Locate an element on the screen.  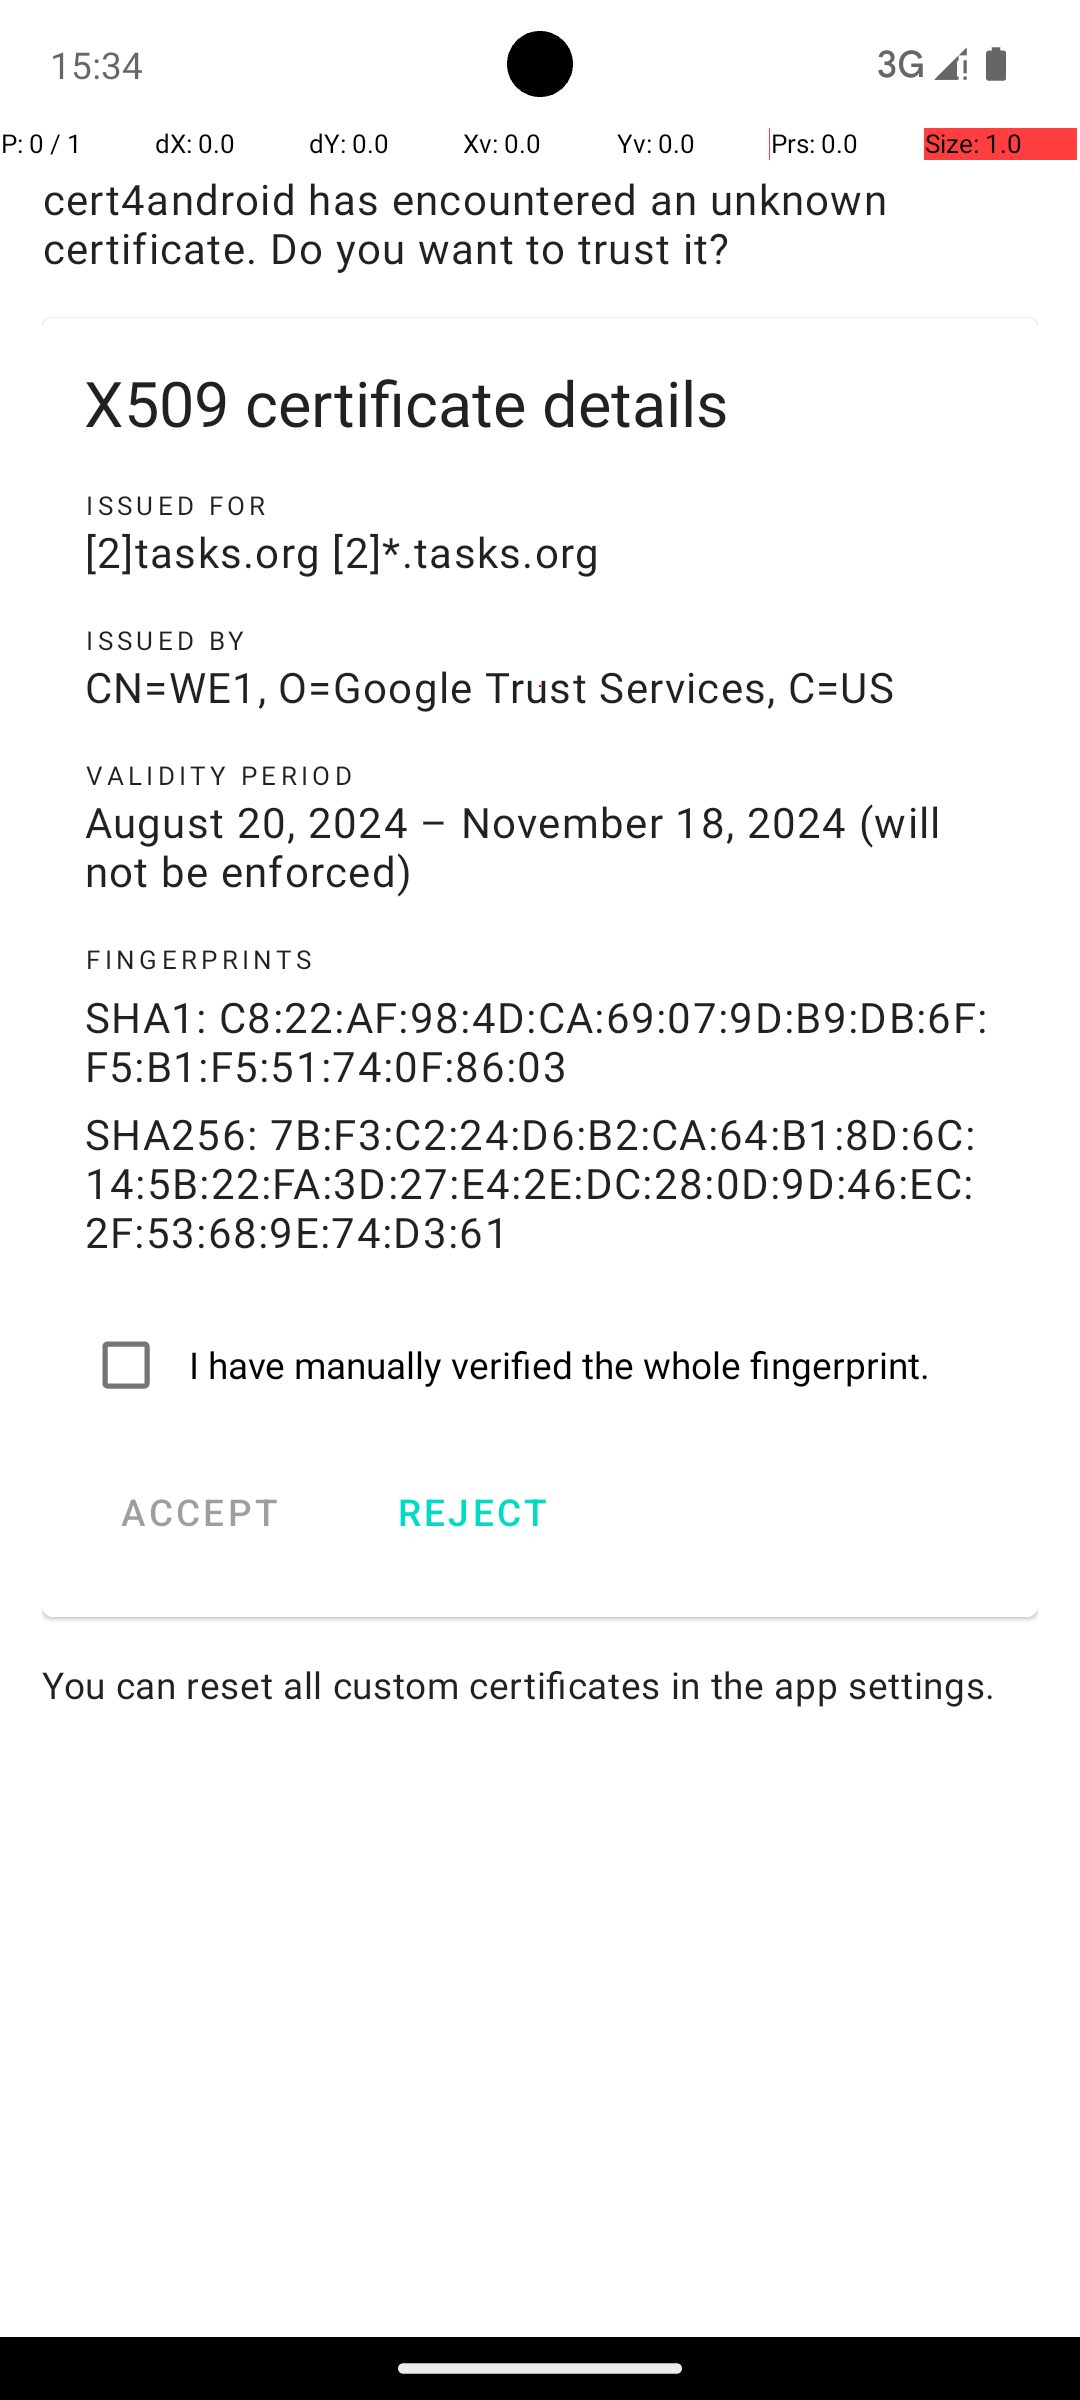
SHA256: 7B:F3:C2:24:D6:B2:CA:64:B1:8D:6C:14:5B:22:FA:3D:27:E4:2E:DC:28:0D:9D:46:EC:2F:53:68:9E:74:D3:61 is located at coordinates (540, 1182).